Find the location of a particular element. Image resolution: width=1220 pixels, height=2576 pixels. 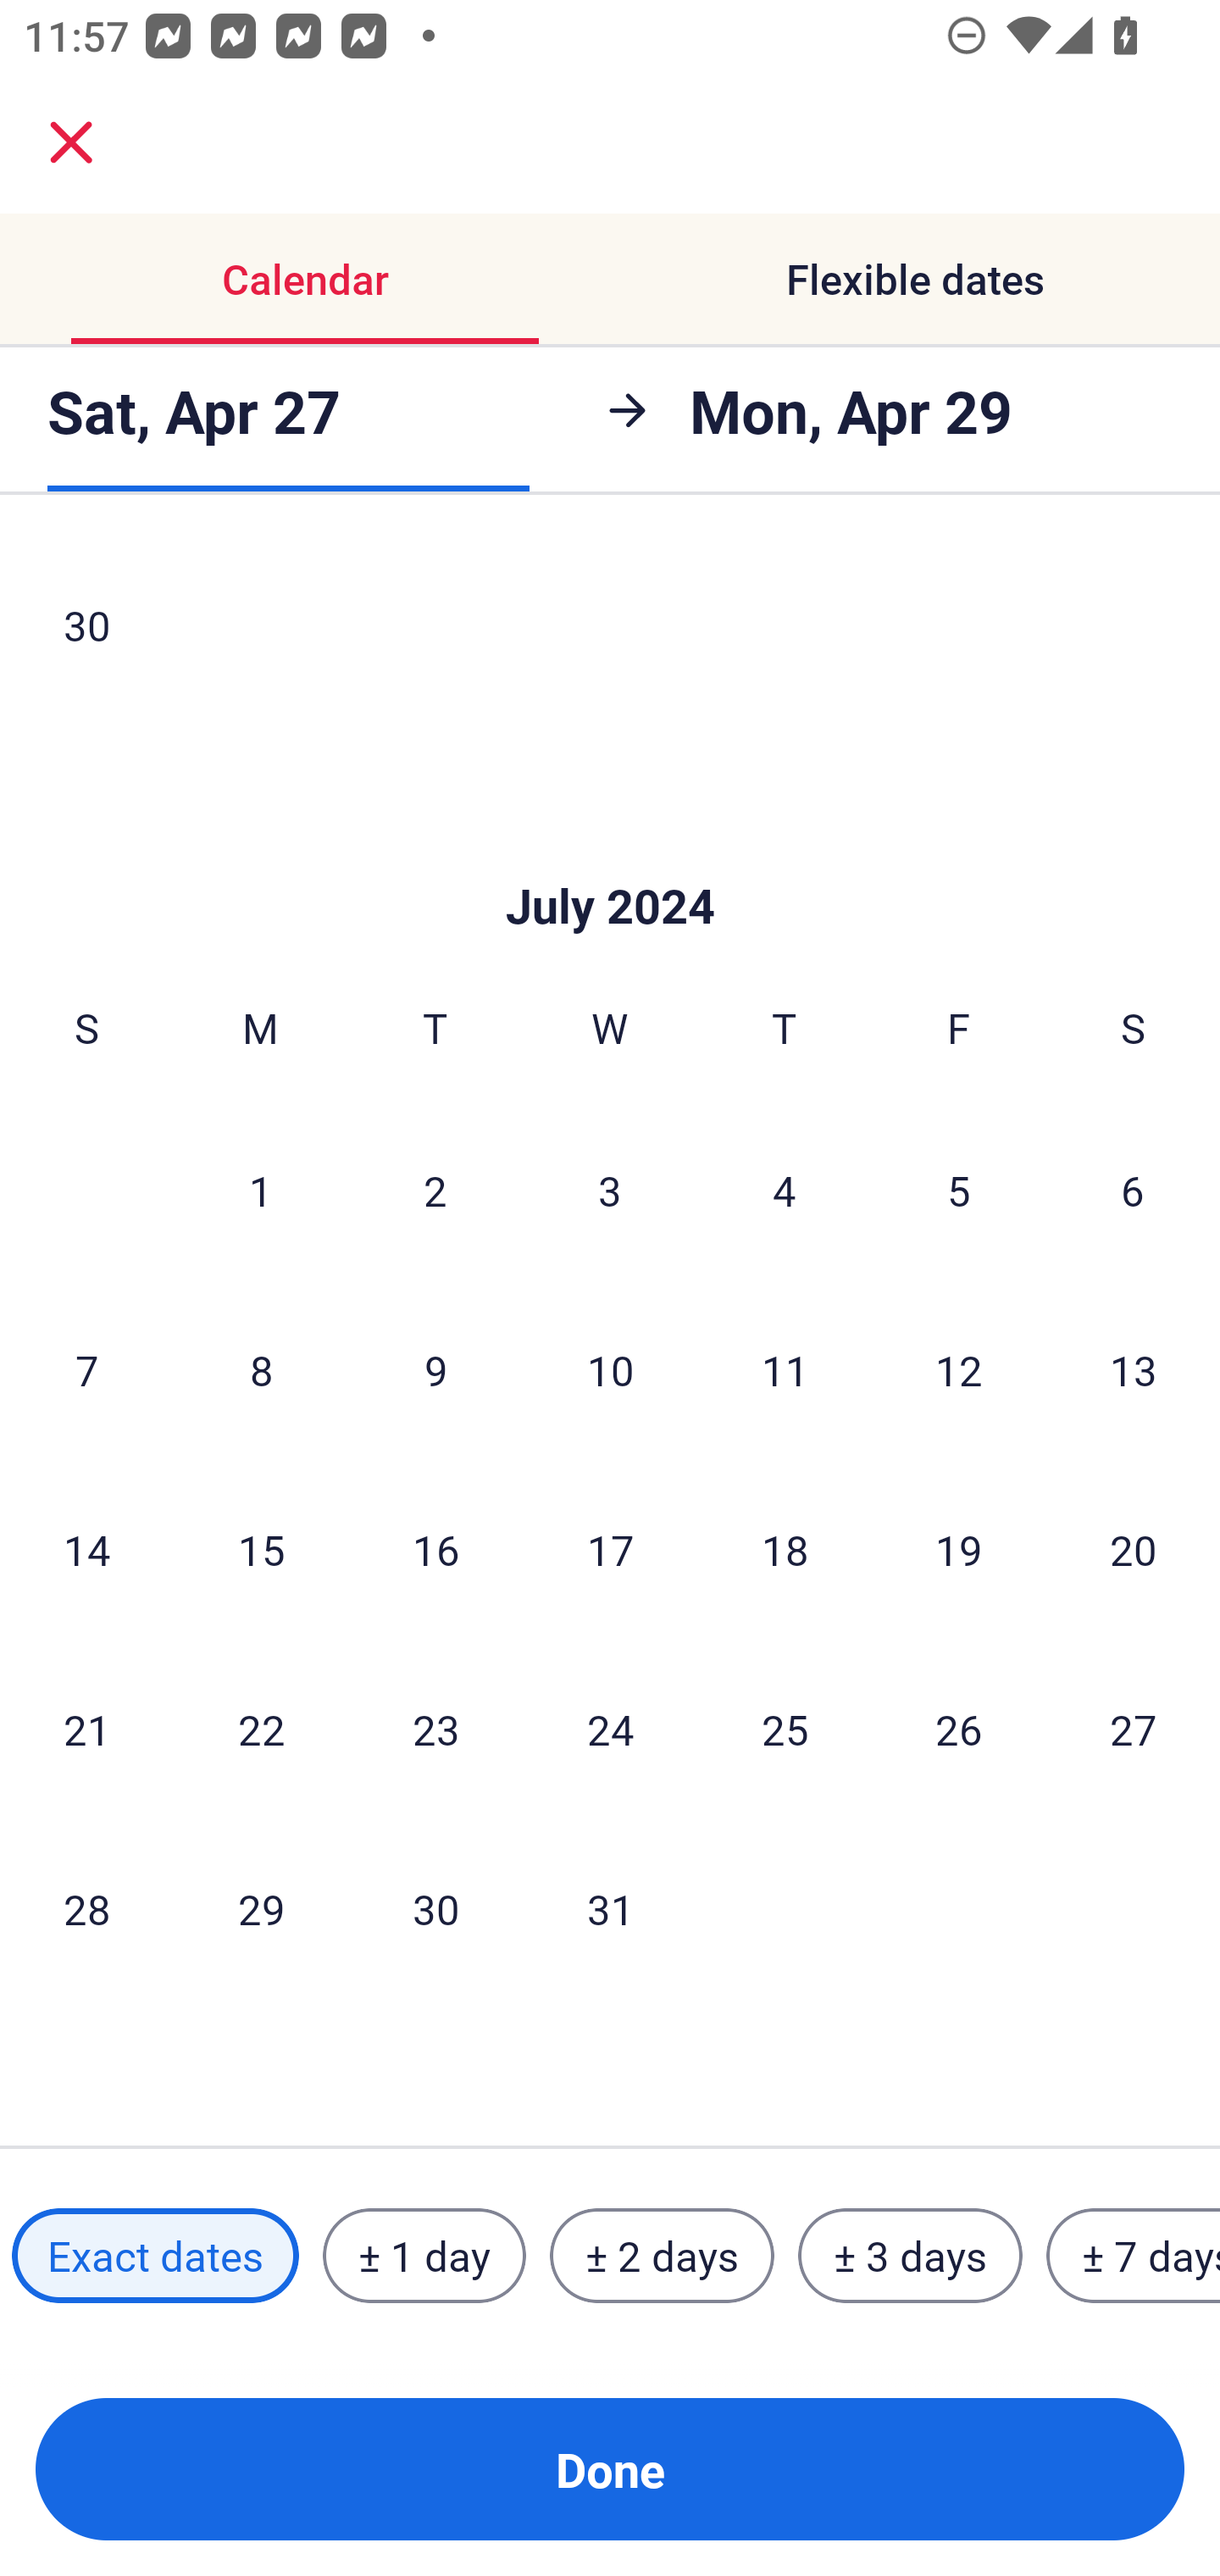

5 Friday, July 5, 2024 is located at coordinates (959, 1190).